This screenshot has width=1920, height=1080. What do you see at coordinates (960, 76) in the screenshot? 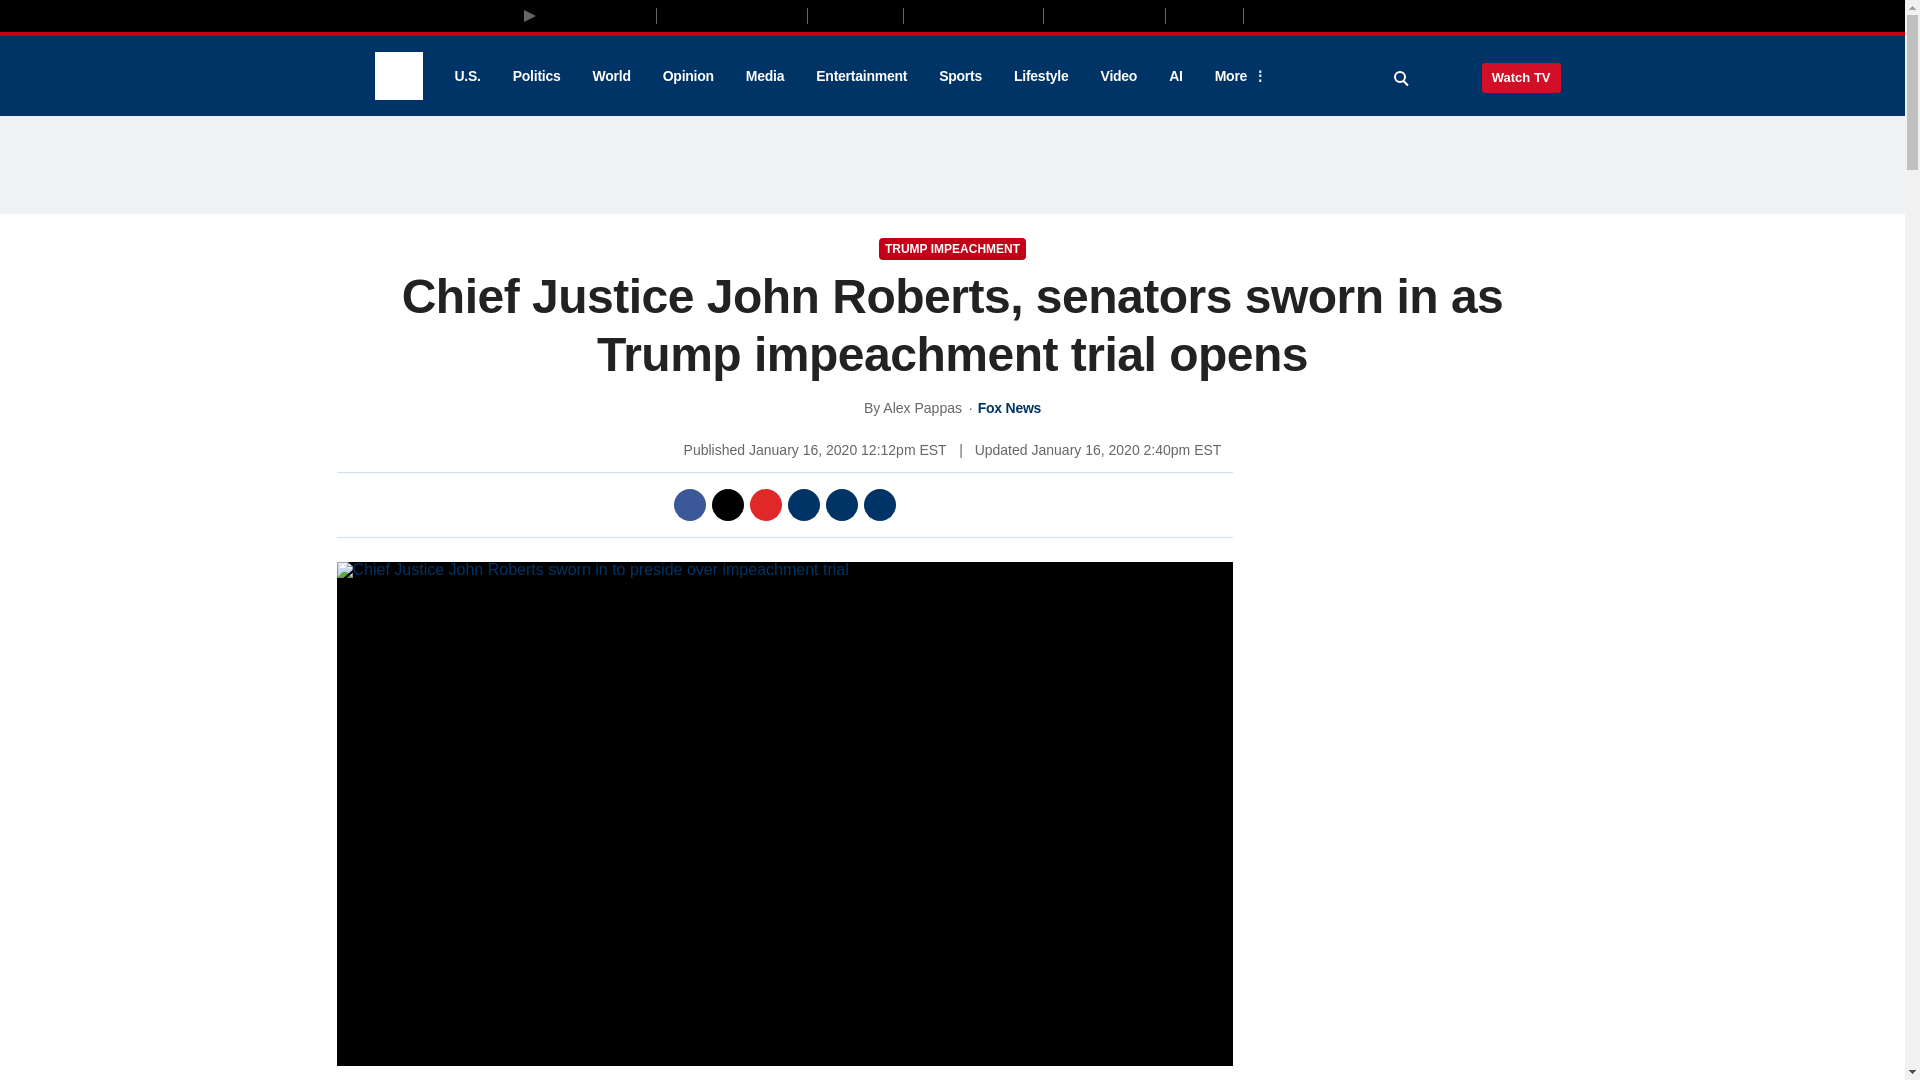
I see `Sports` at bounding box center [960, 76].